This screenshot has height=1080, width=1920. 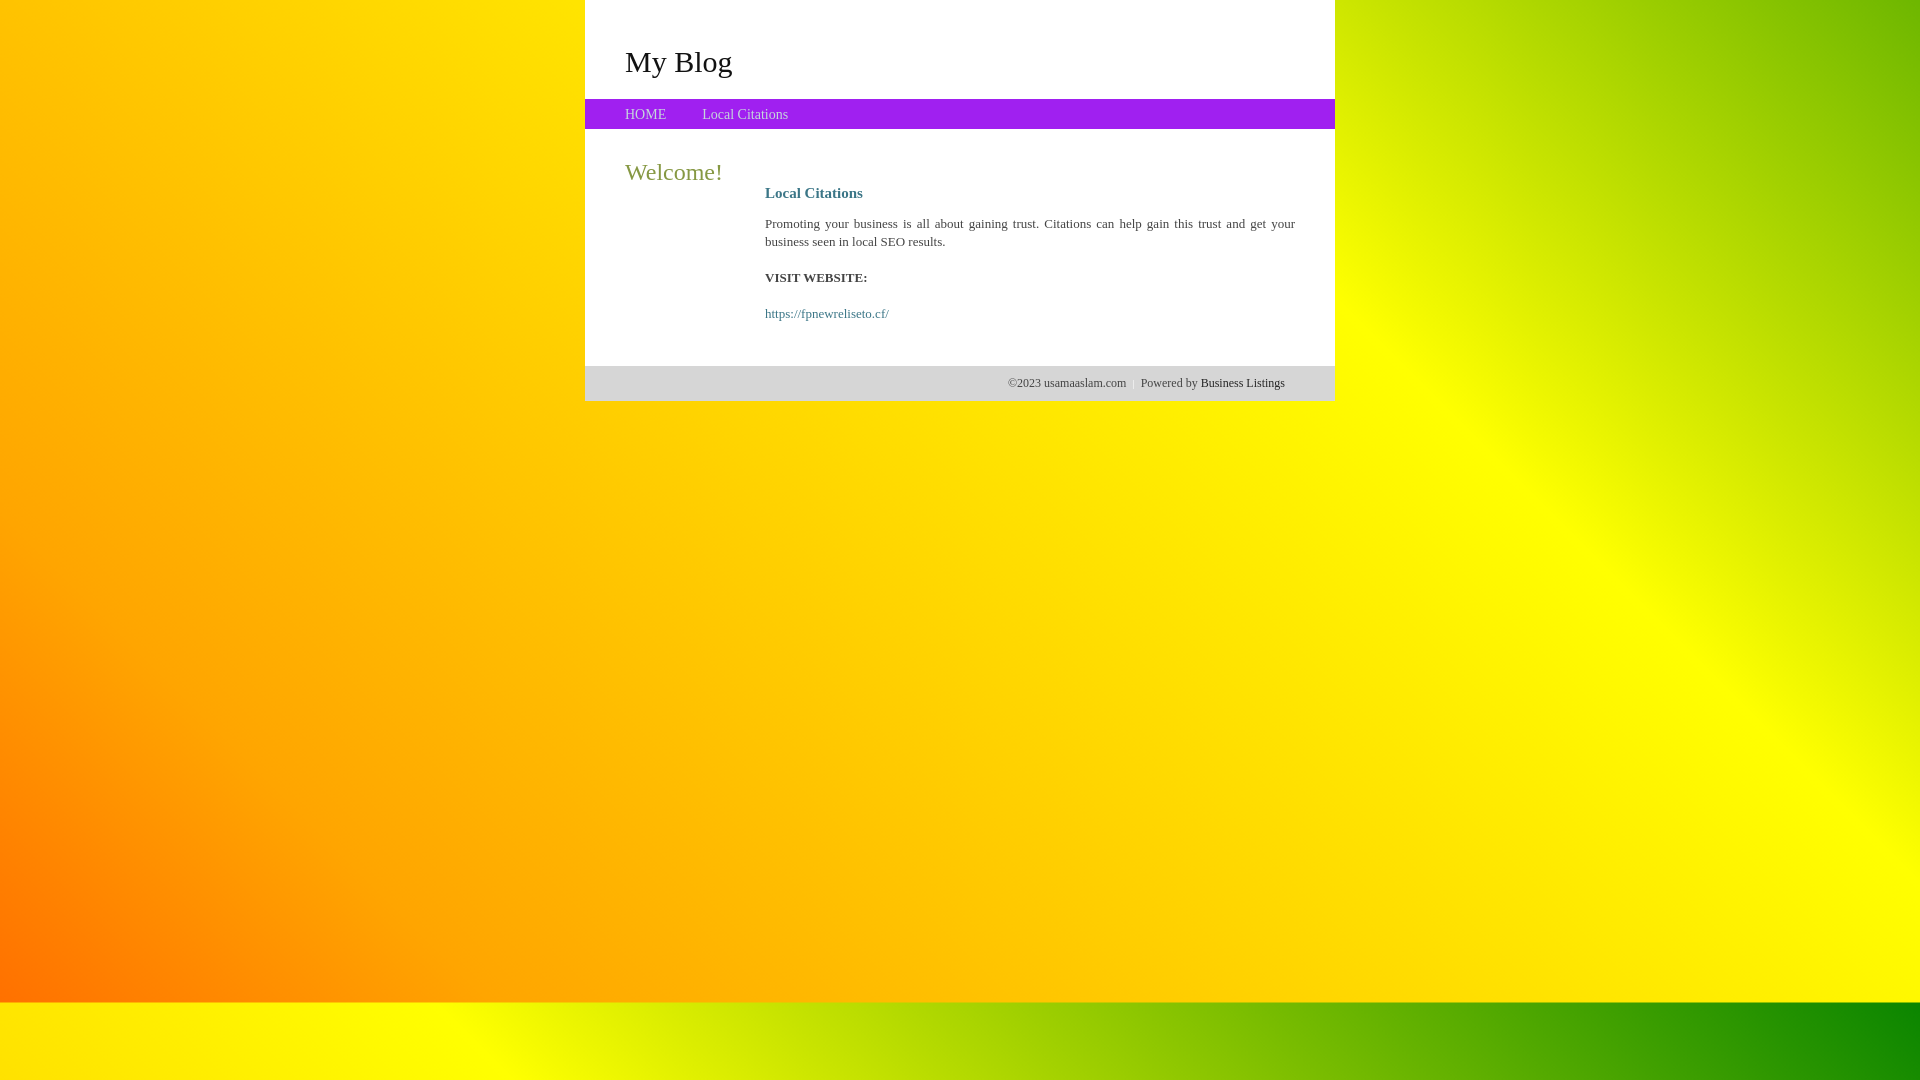 I want to click on My Blog, so click(x=679, y=61).